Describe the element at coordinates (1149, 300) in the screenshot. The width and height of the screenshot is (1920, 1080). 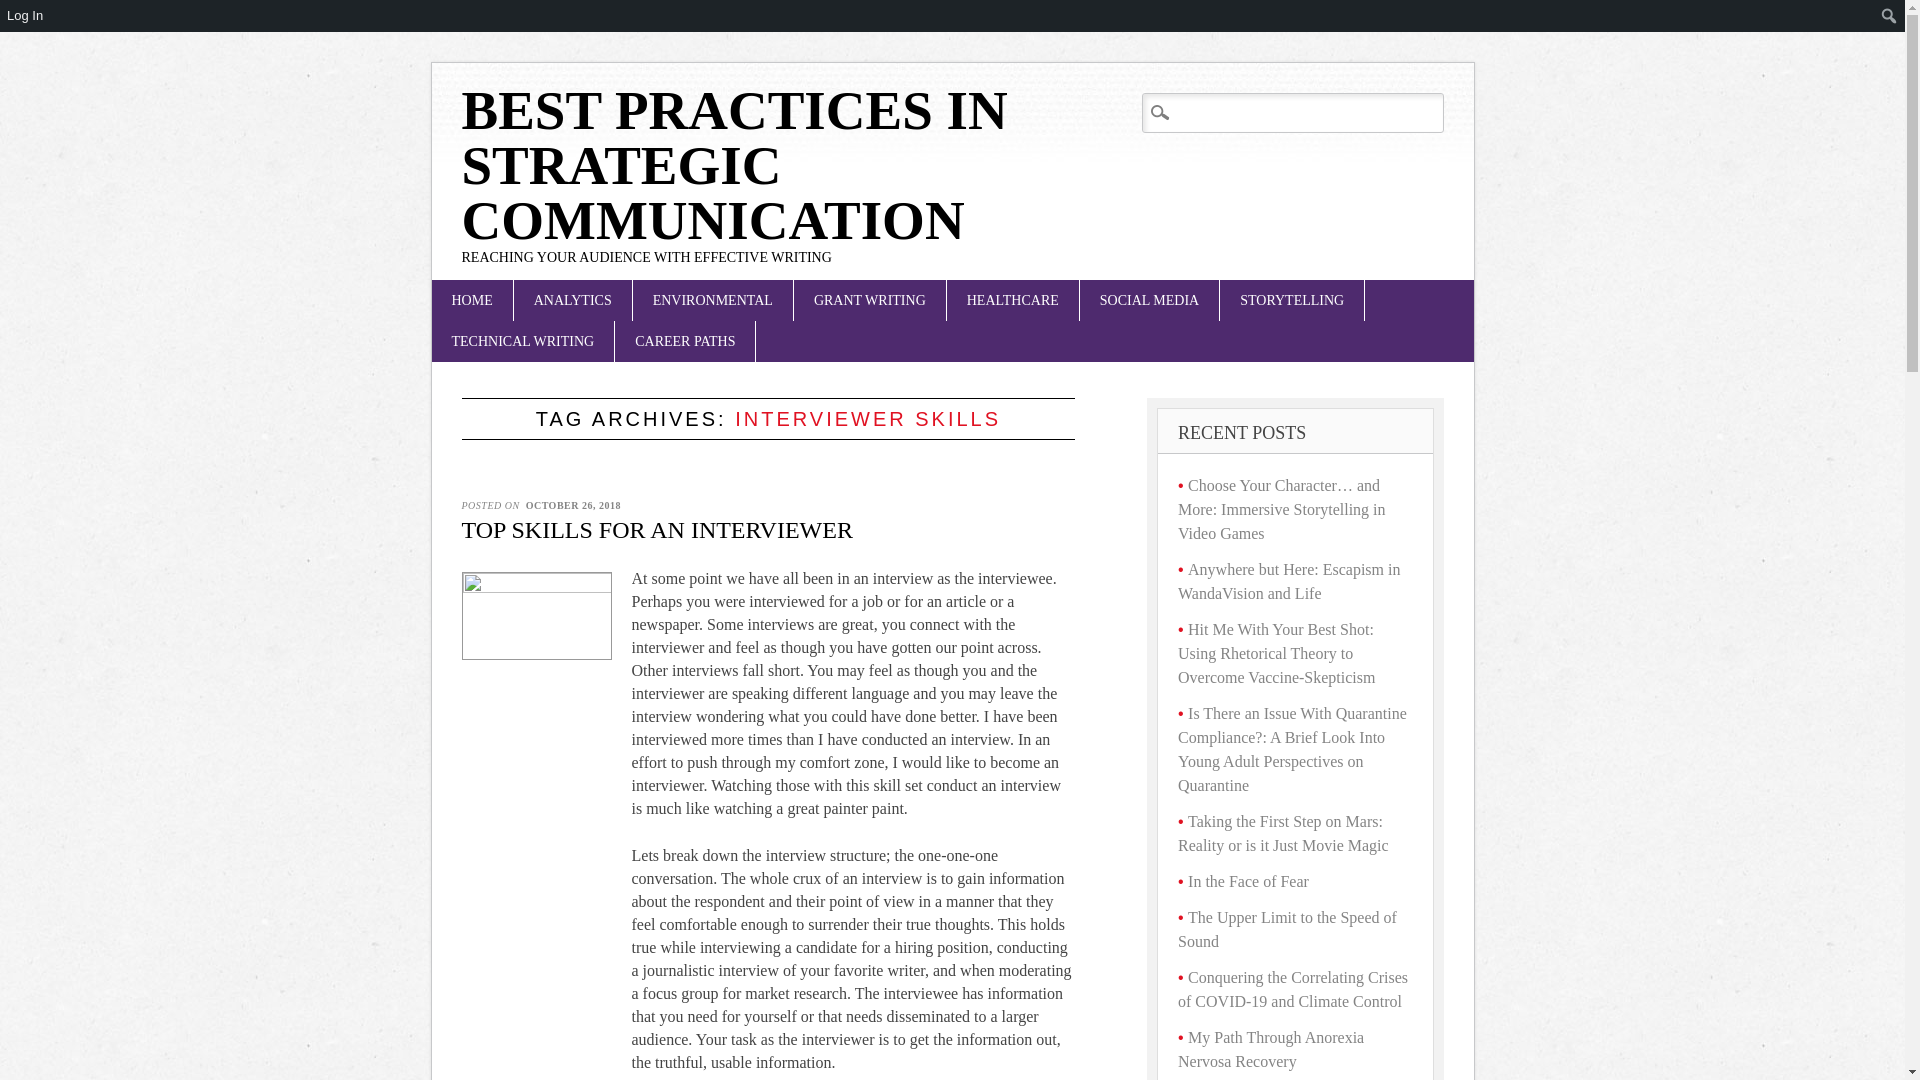
I see `SOCIAL MEDIA` at that location.